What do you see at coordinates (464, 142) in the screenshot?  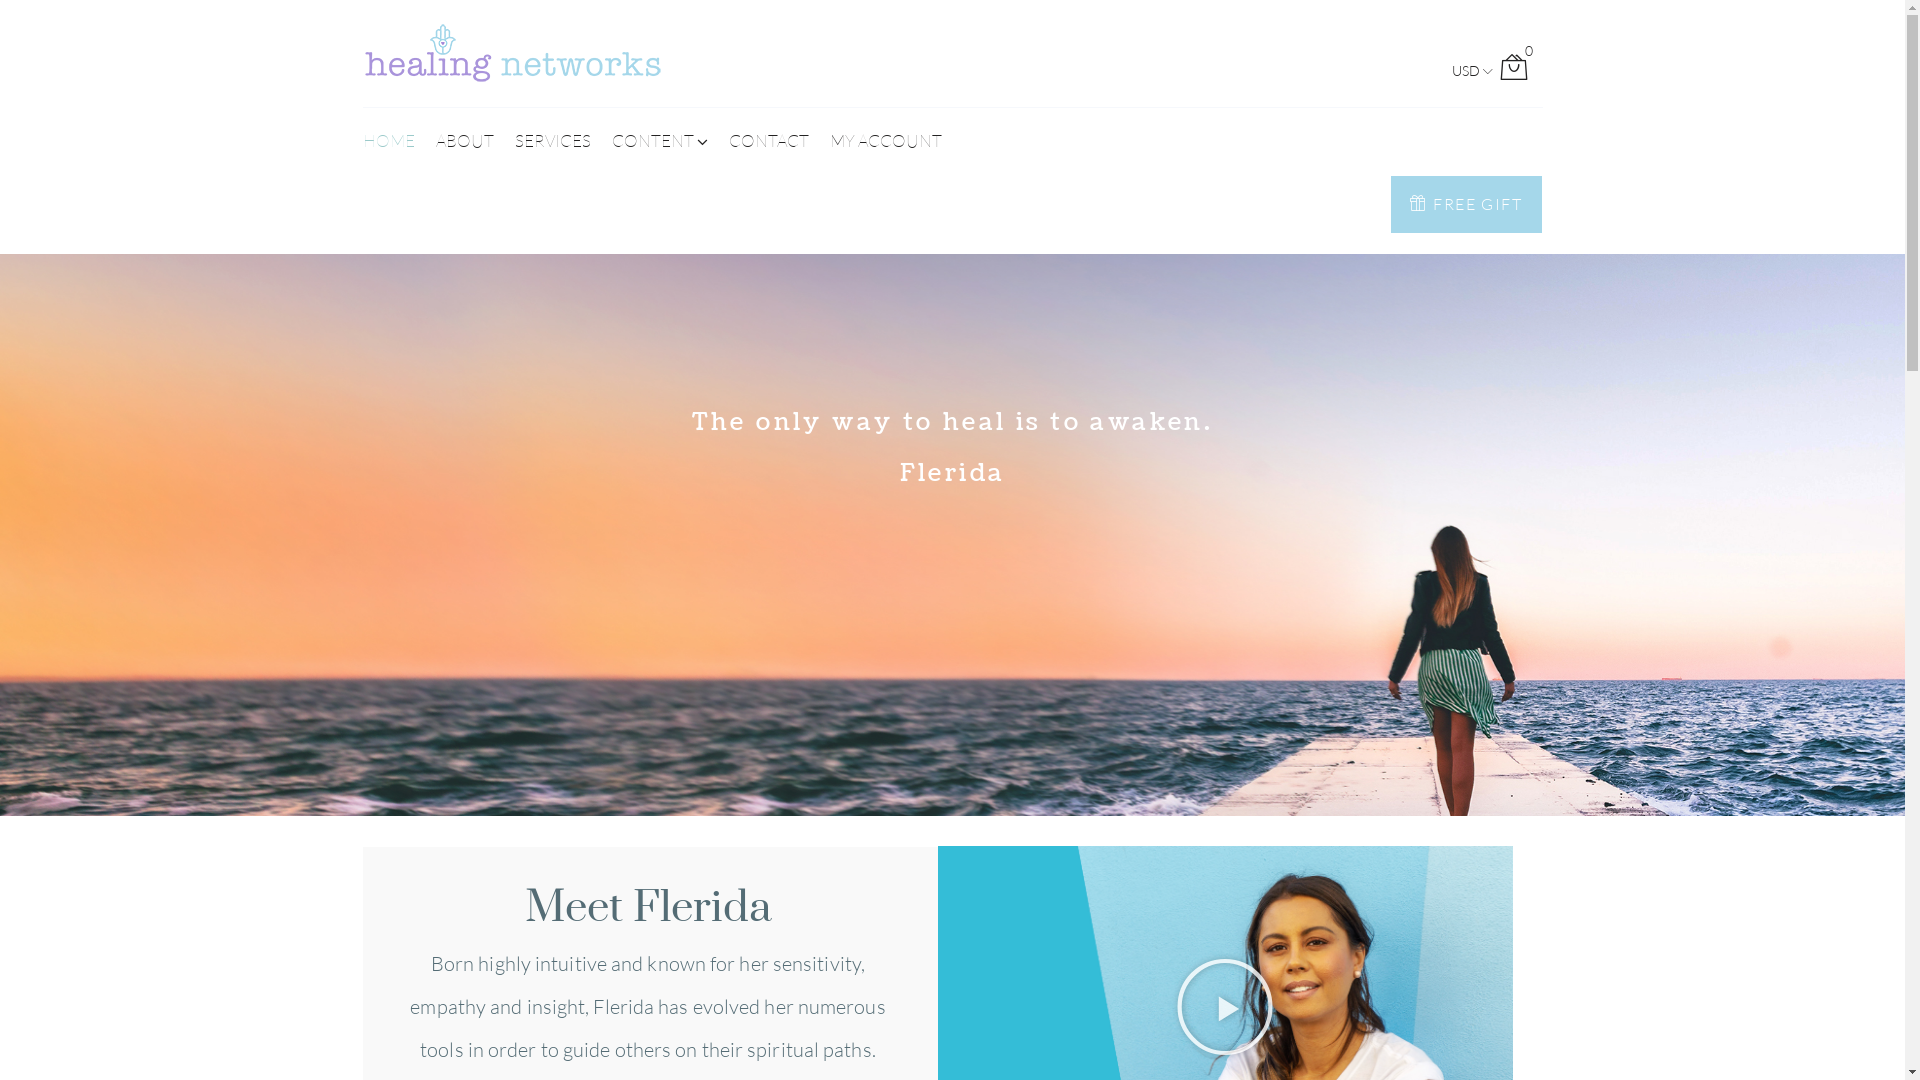 I see `ABOUT` at bounding box center [464, 142].